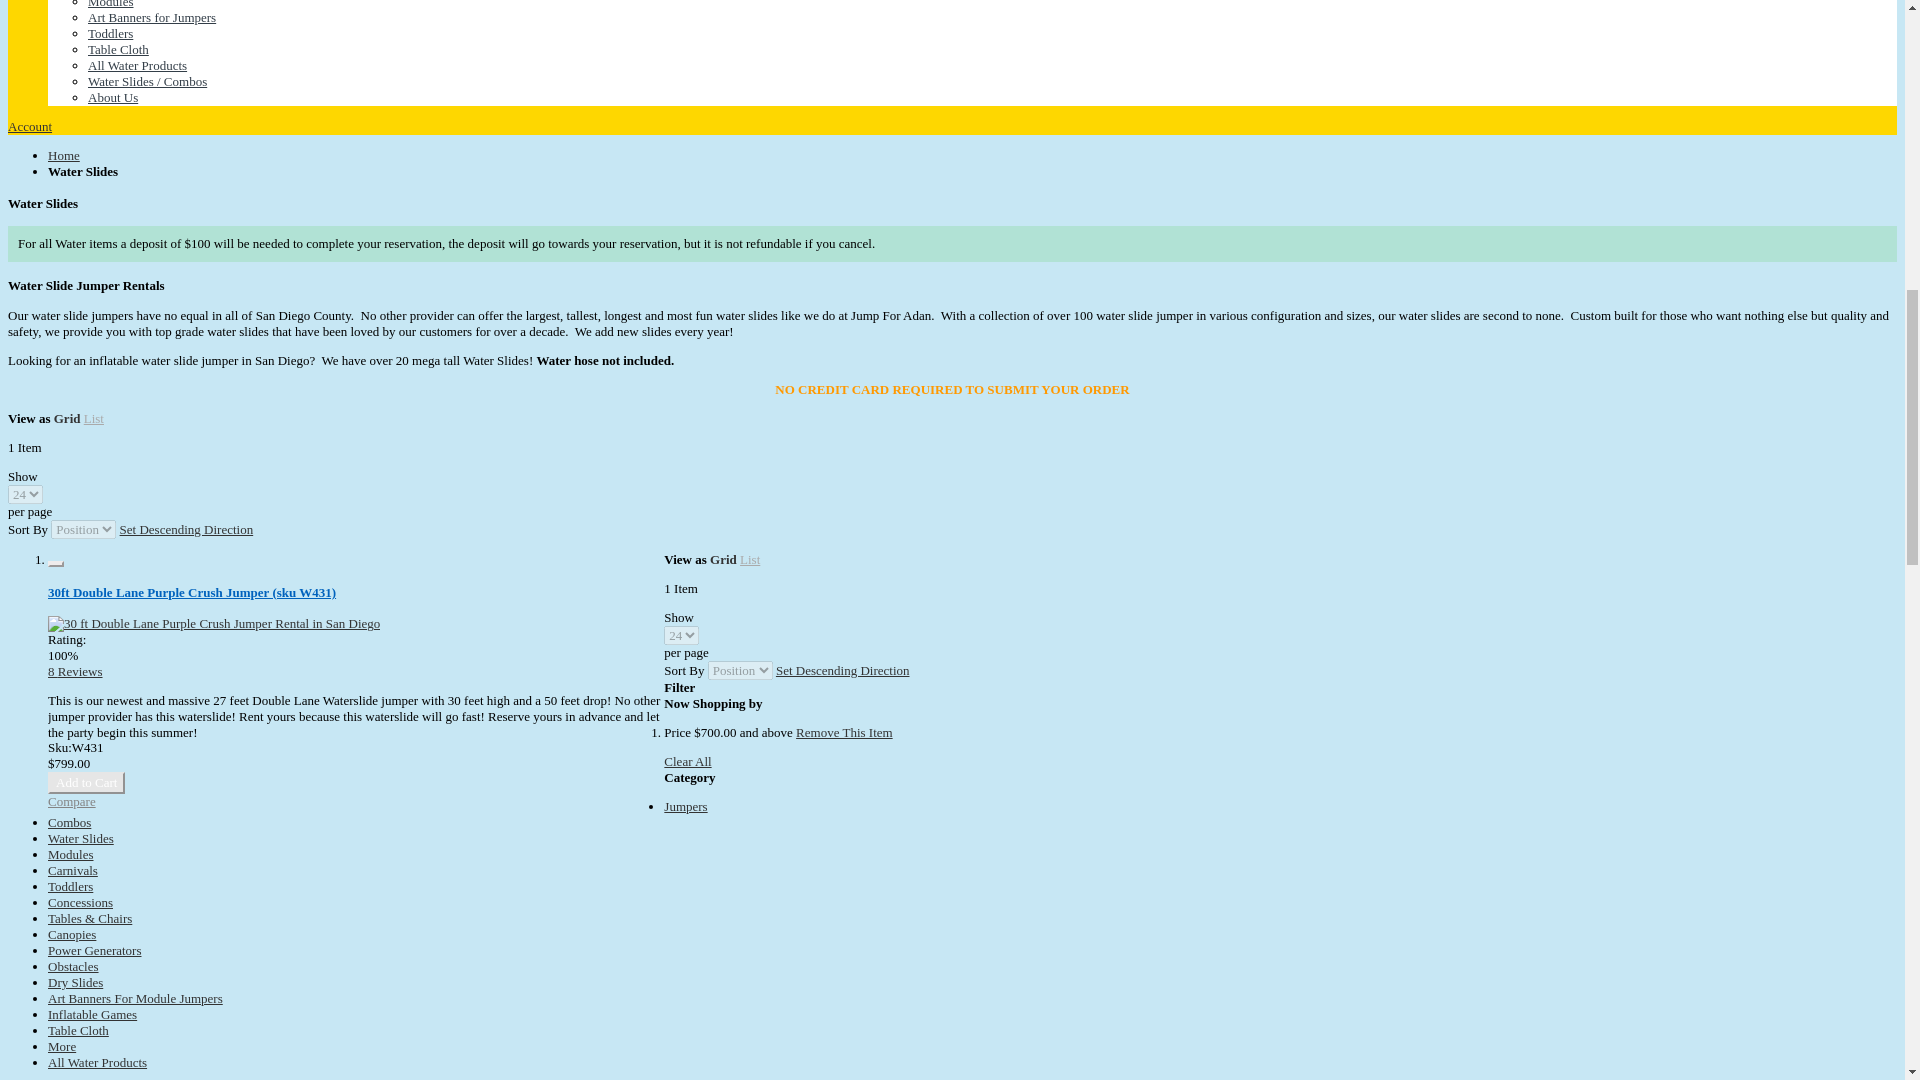  What do you see at coordinates (56, 564) in the screenshot?
I see `Quick View` at bounding box center [56, 564].